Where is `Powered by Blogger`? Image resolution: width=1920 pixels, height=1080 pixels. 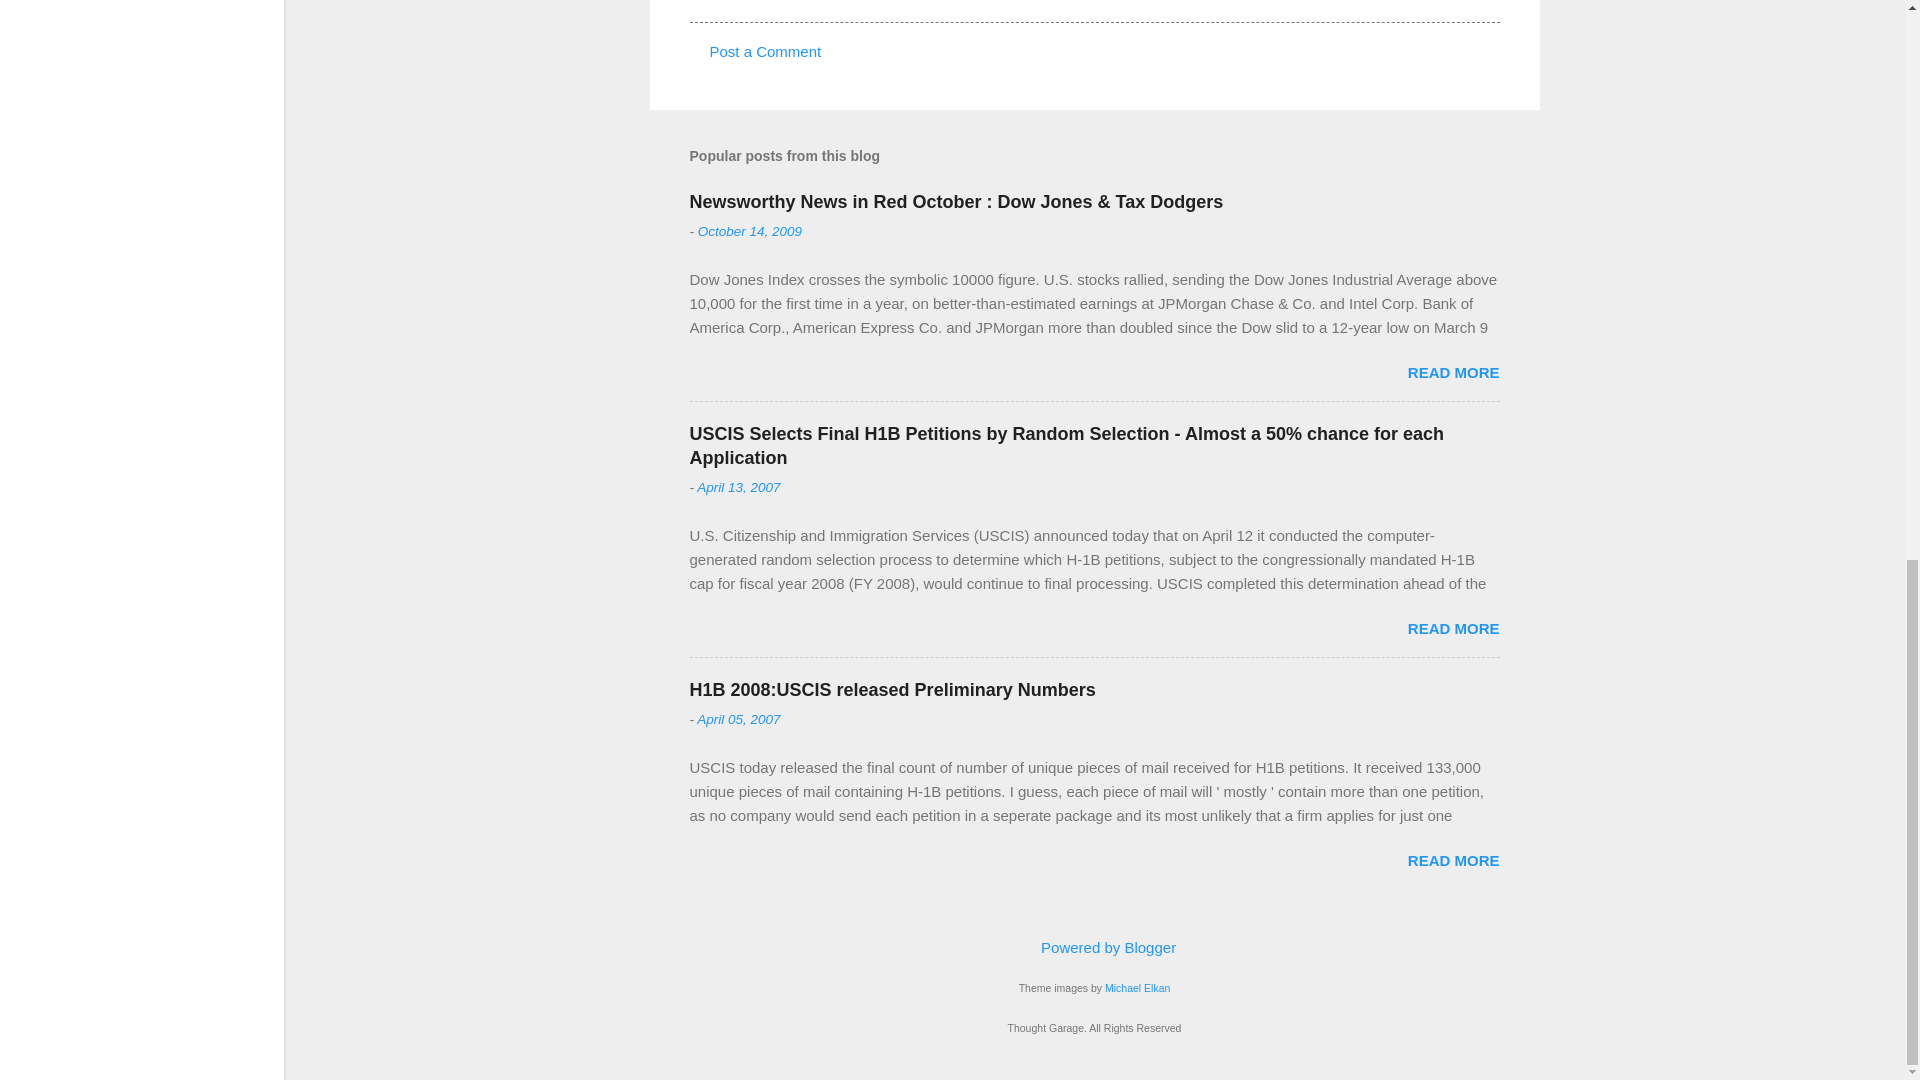 Powered by Blogger is located at coordinates (1094, 946).